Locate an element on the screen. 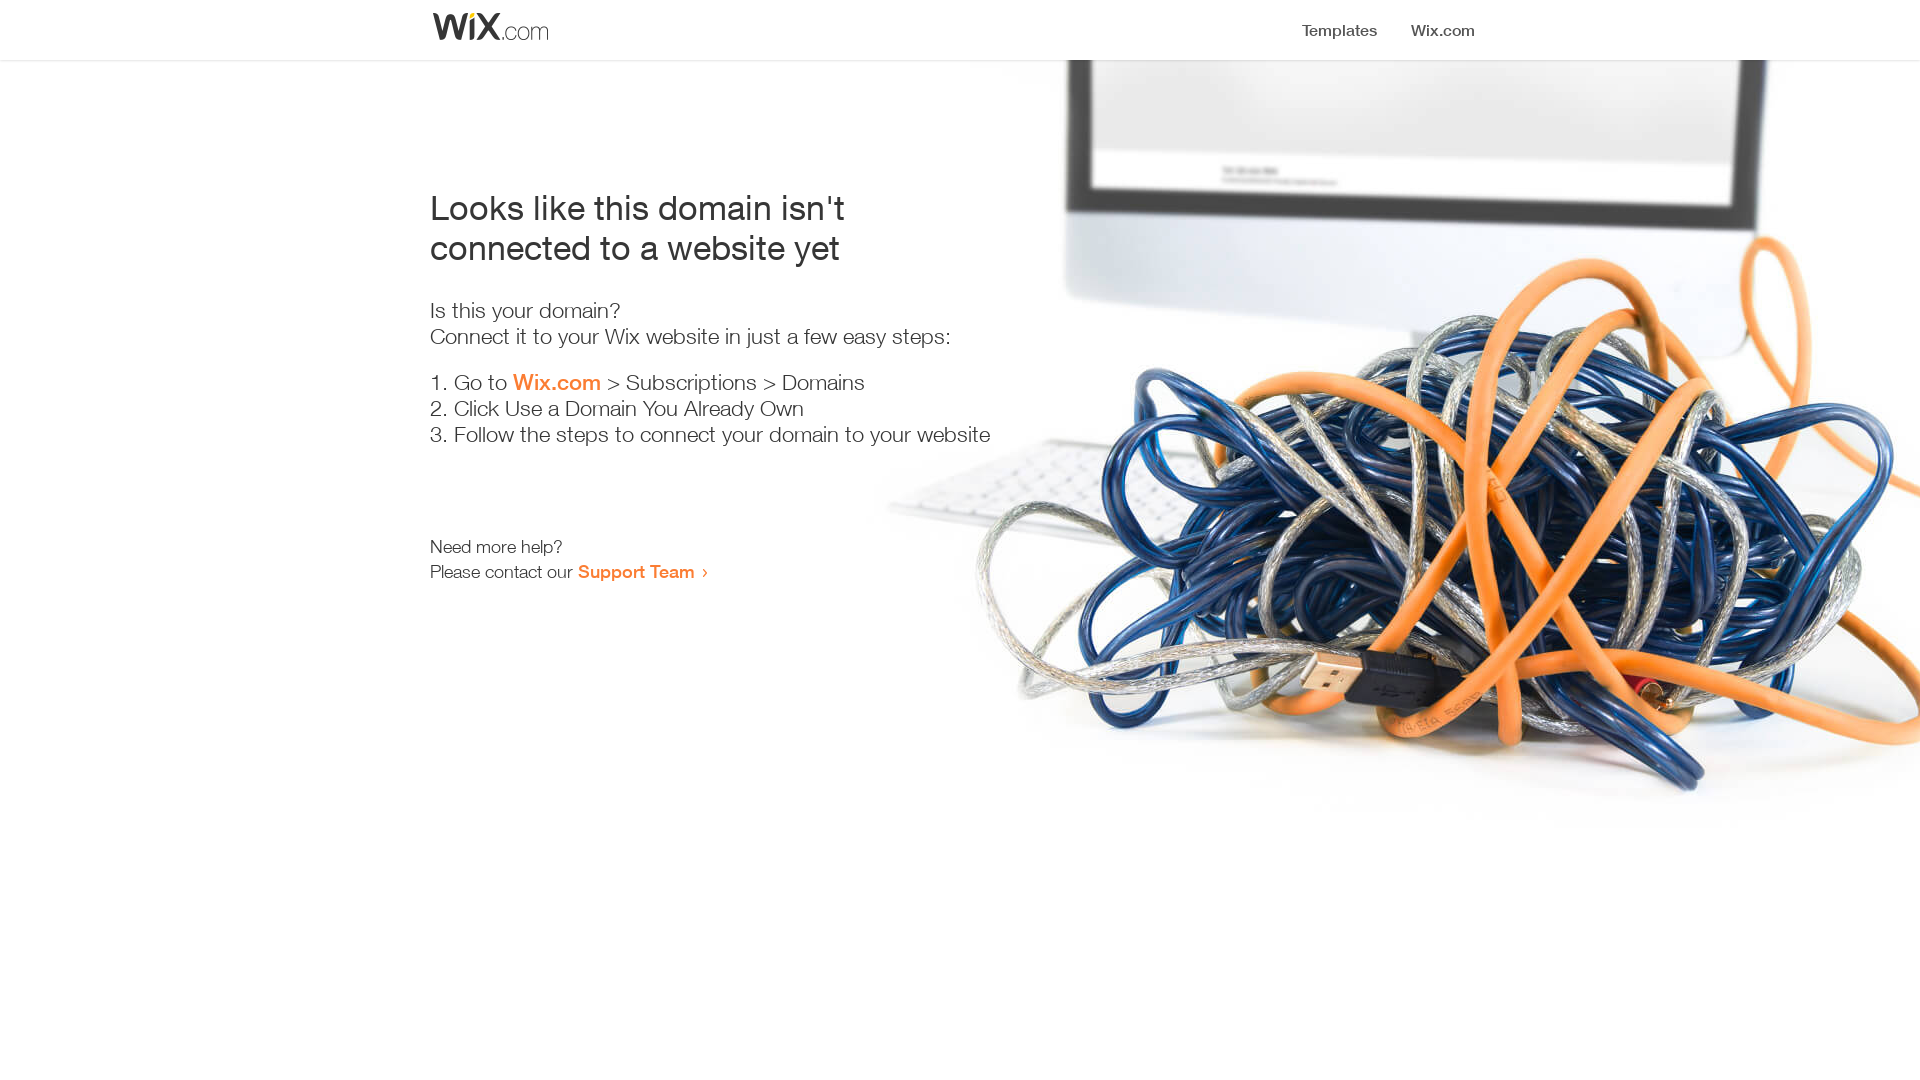 This screenshot has height=1080, width=1920. Wix.com is located at coordinates (557, 382).